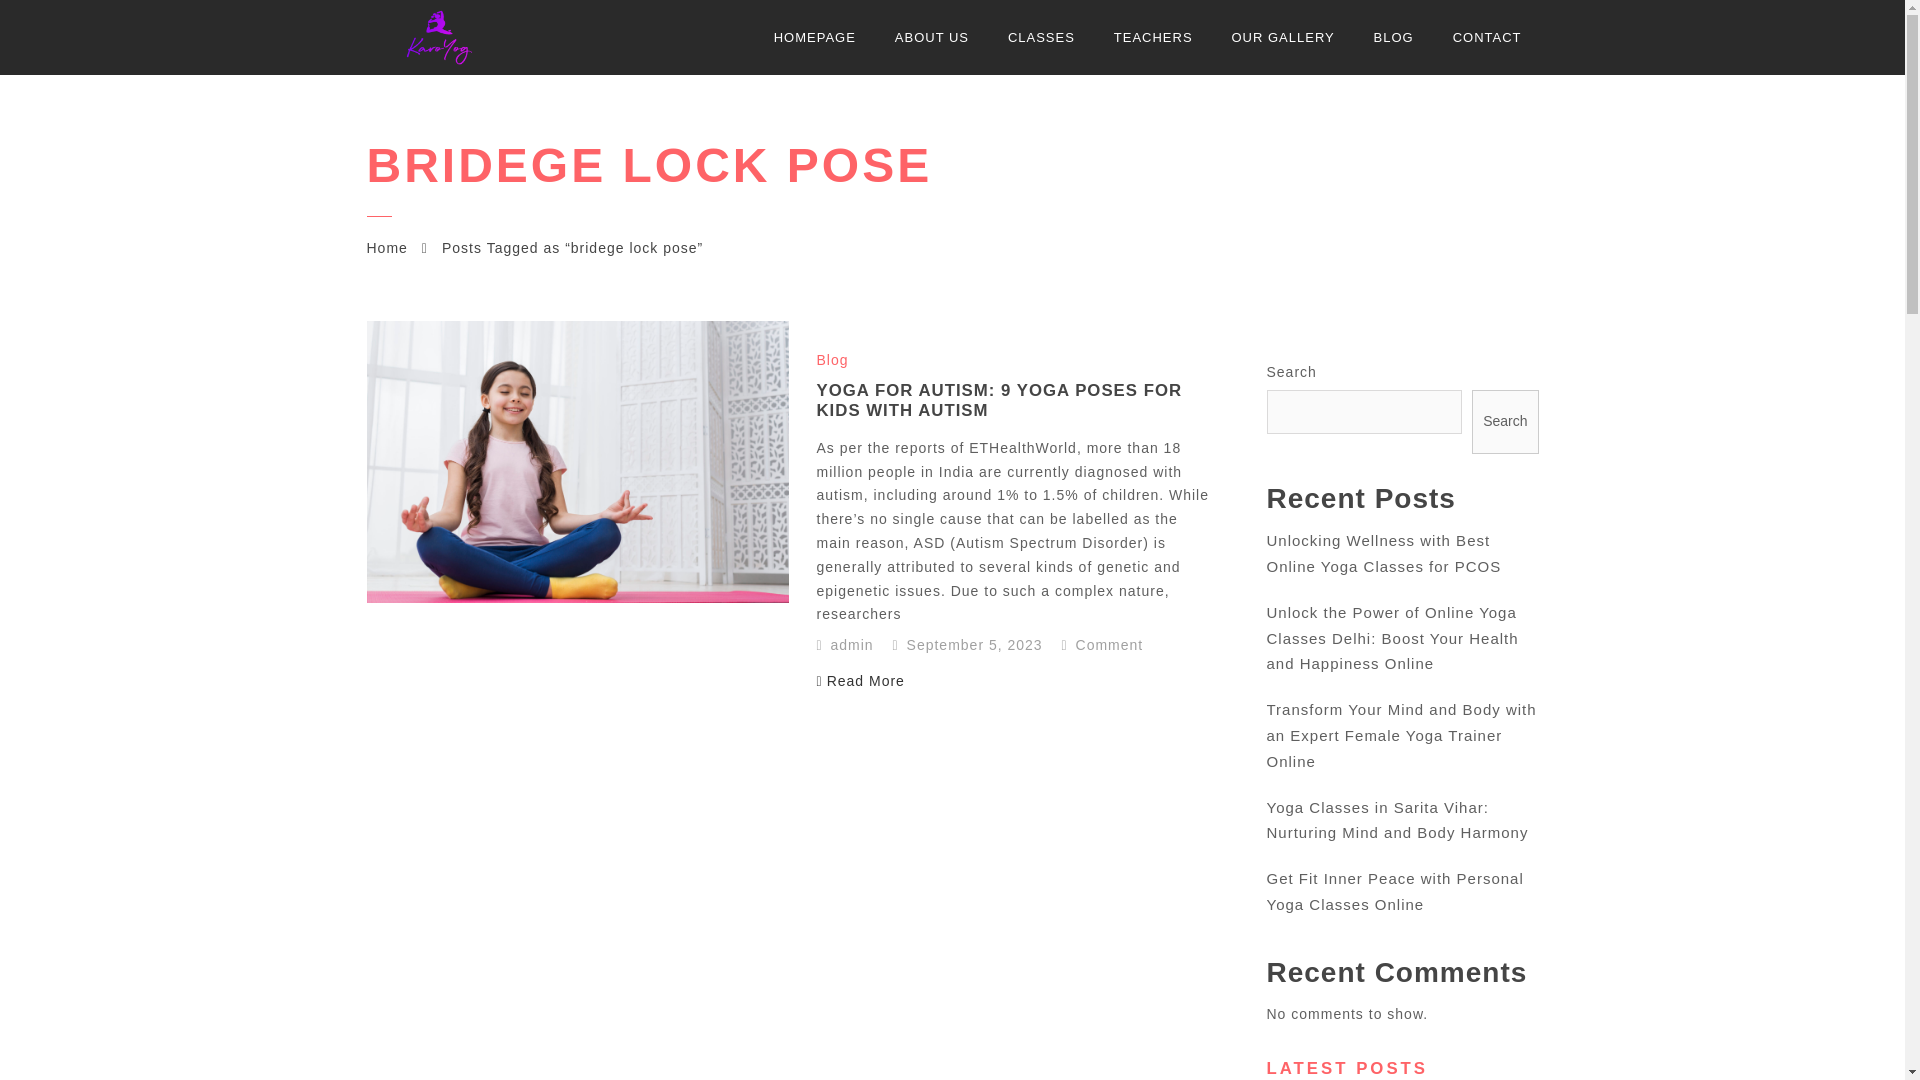  Describe the element at coordinates (932, 37) in the screenshot. I see `ABOUT US` at that location.